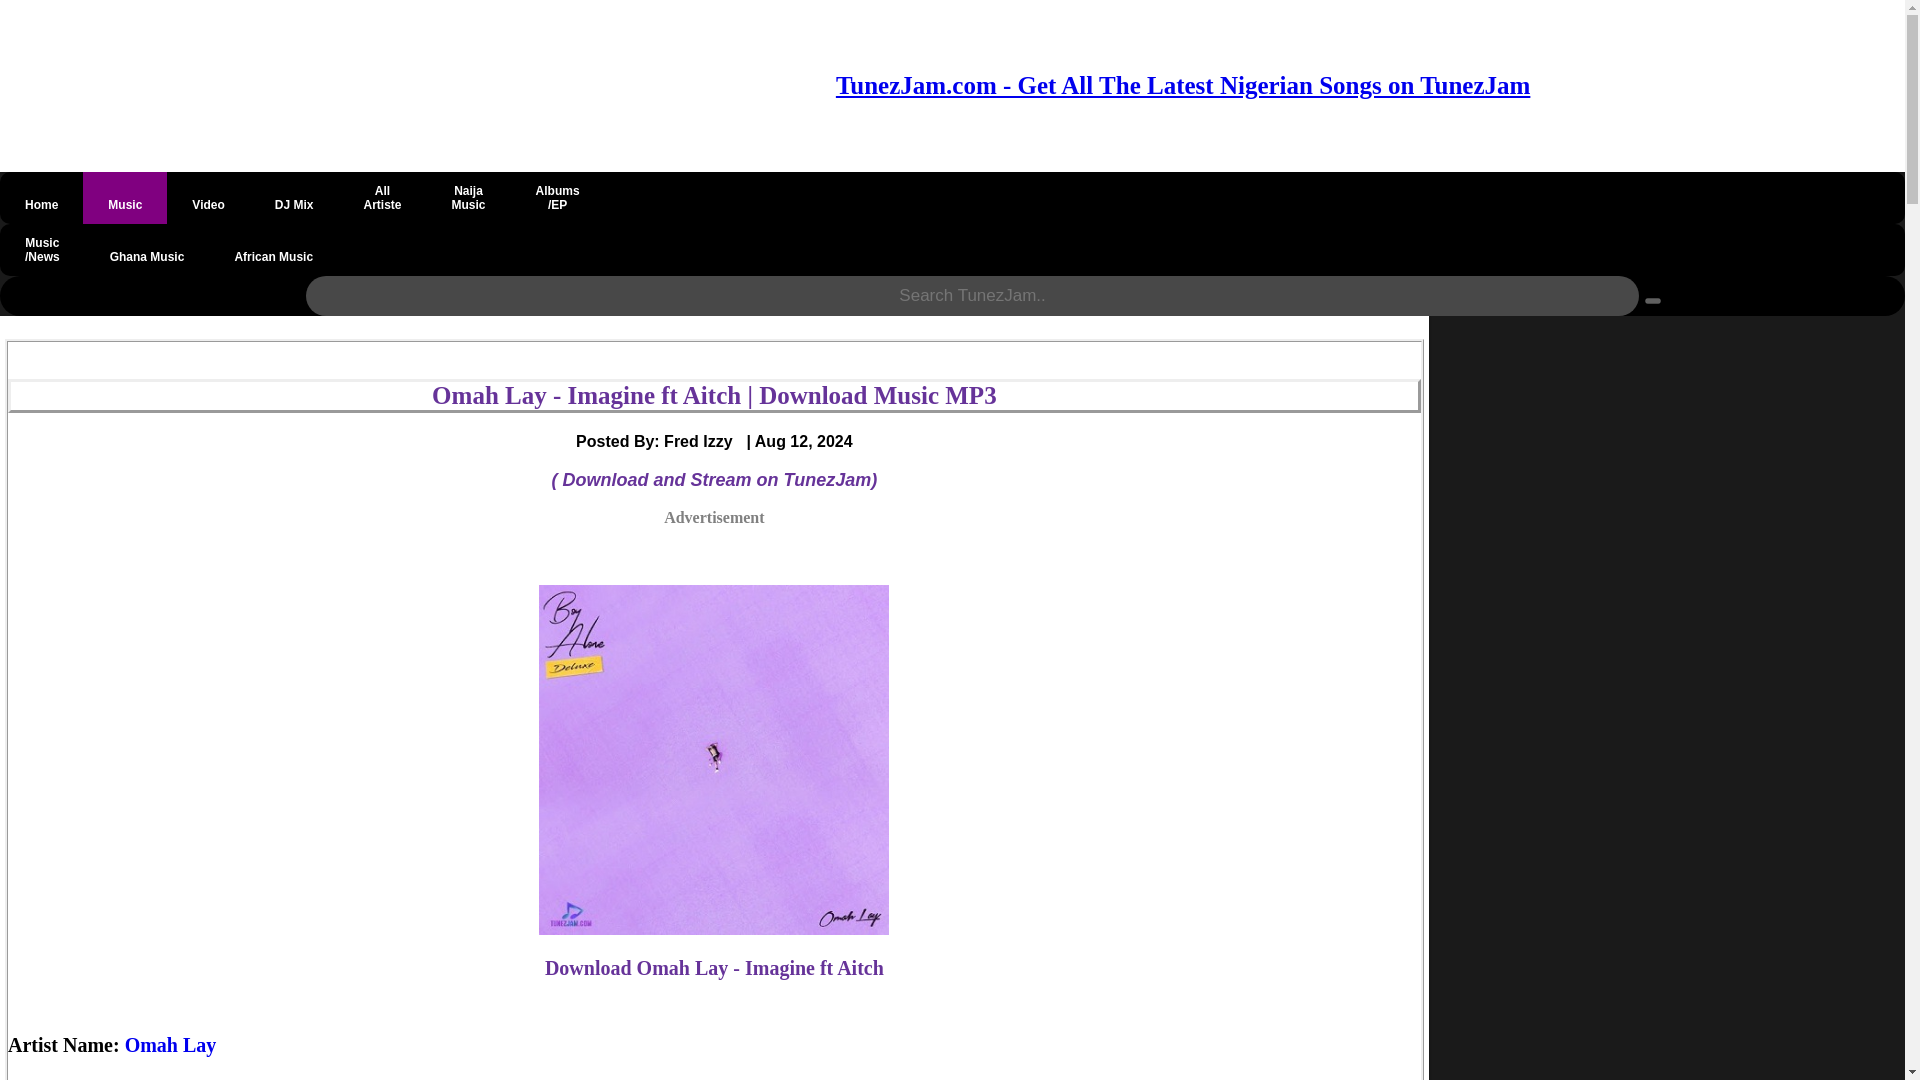 The height and width of the screenshot is (1080, 1920). What do you see at coordinates (294, 197) in the screenshot?
I see `Posted By: Fred Izzy  ` at bounding box center [294, 197].